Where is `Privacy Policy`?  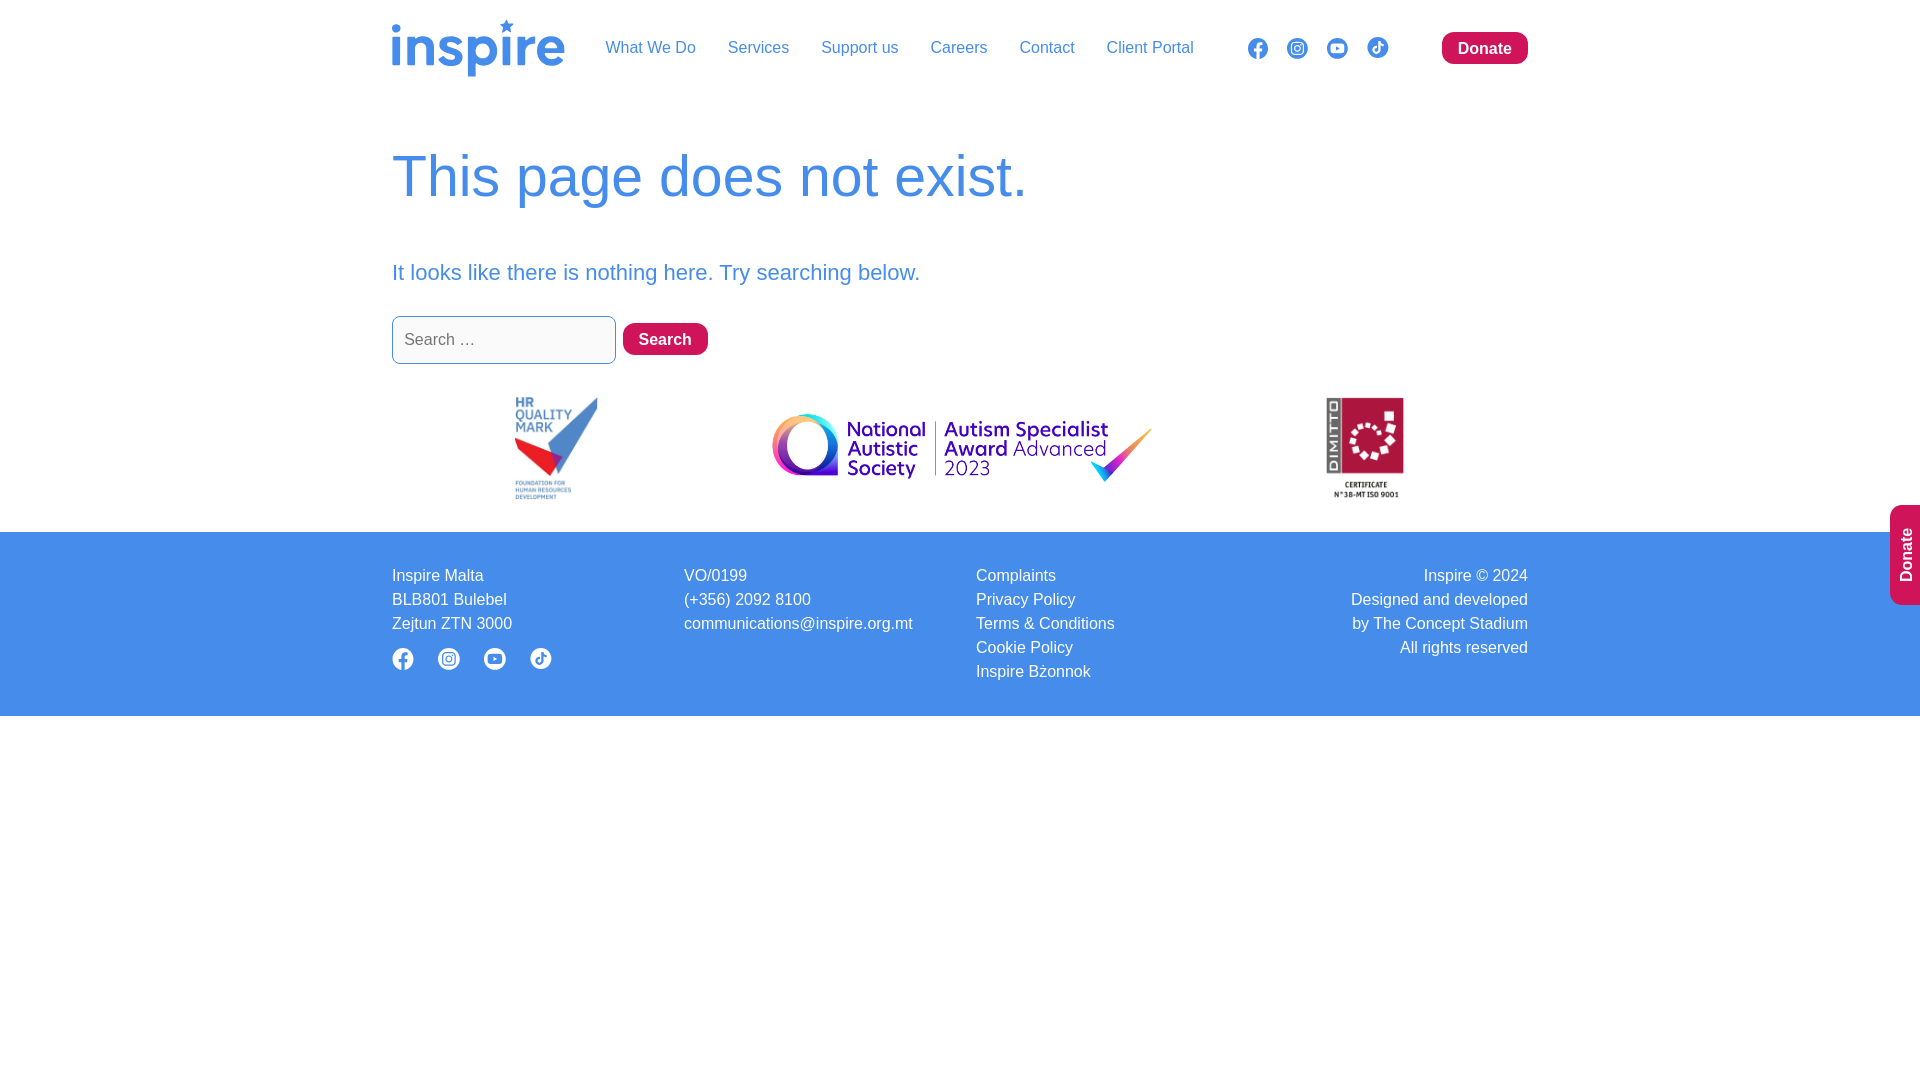
Privacy Policy is located at coordinates (1025, 600).